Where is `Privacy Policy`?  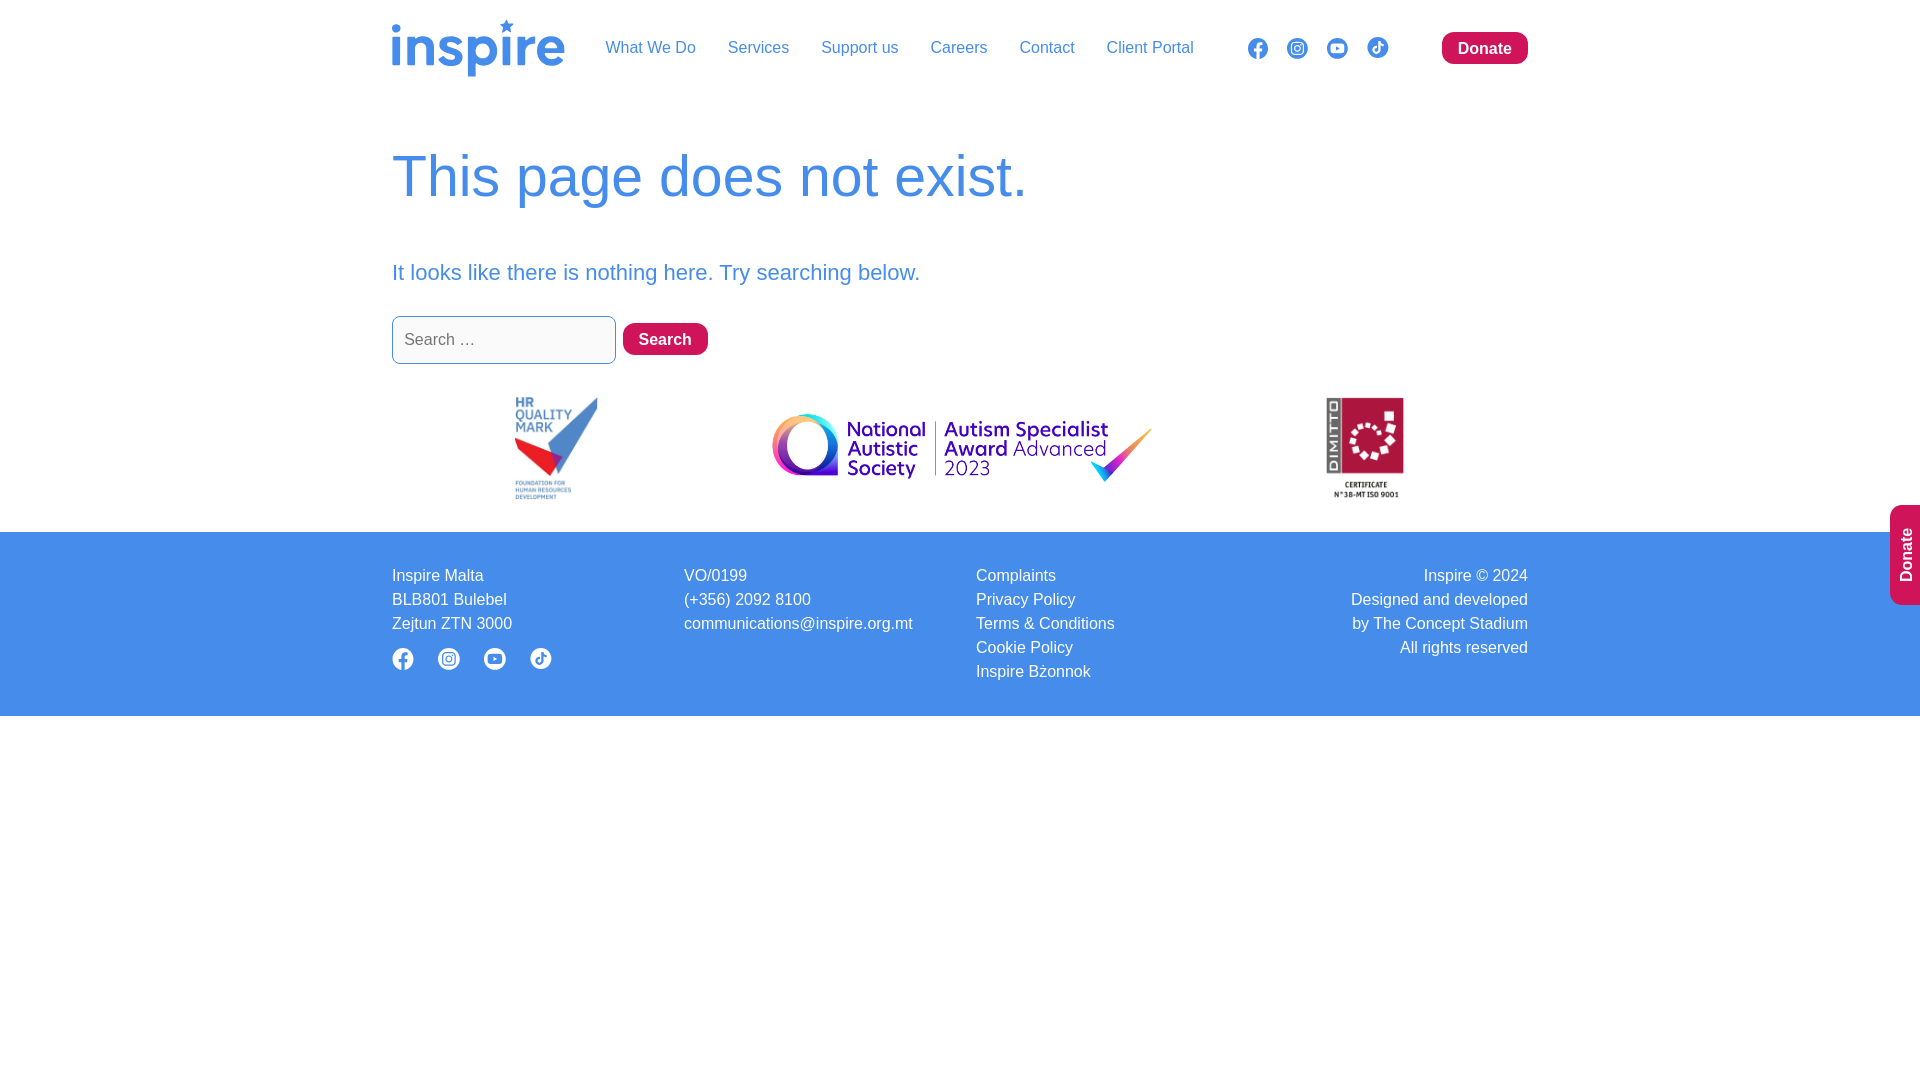
Privacy Policy is located at coordinates (1025, 600).